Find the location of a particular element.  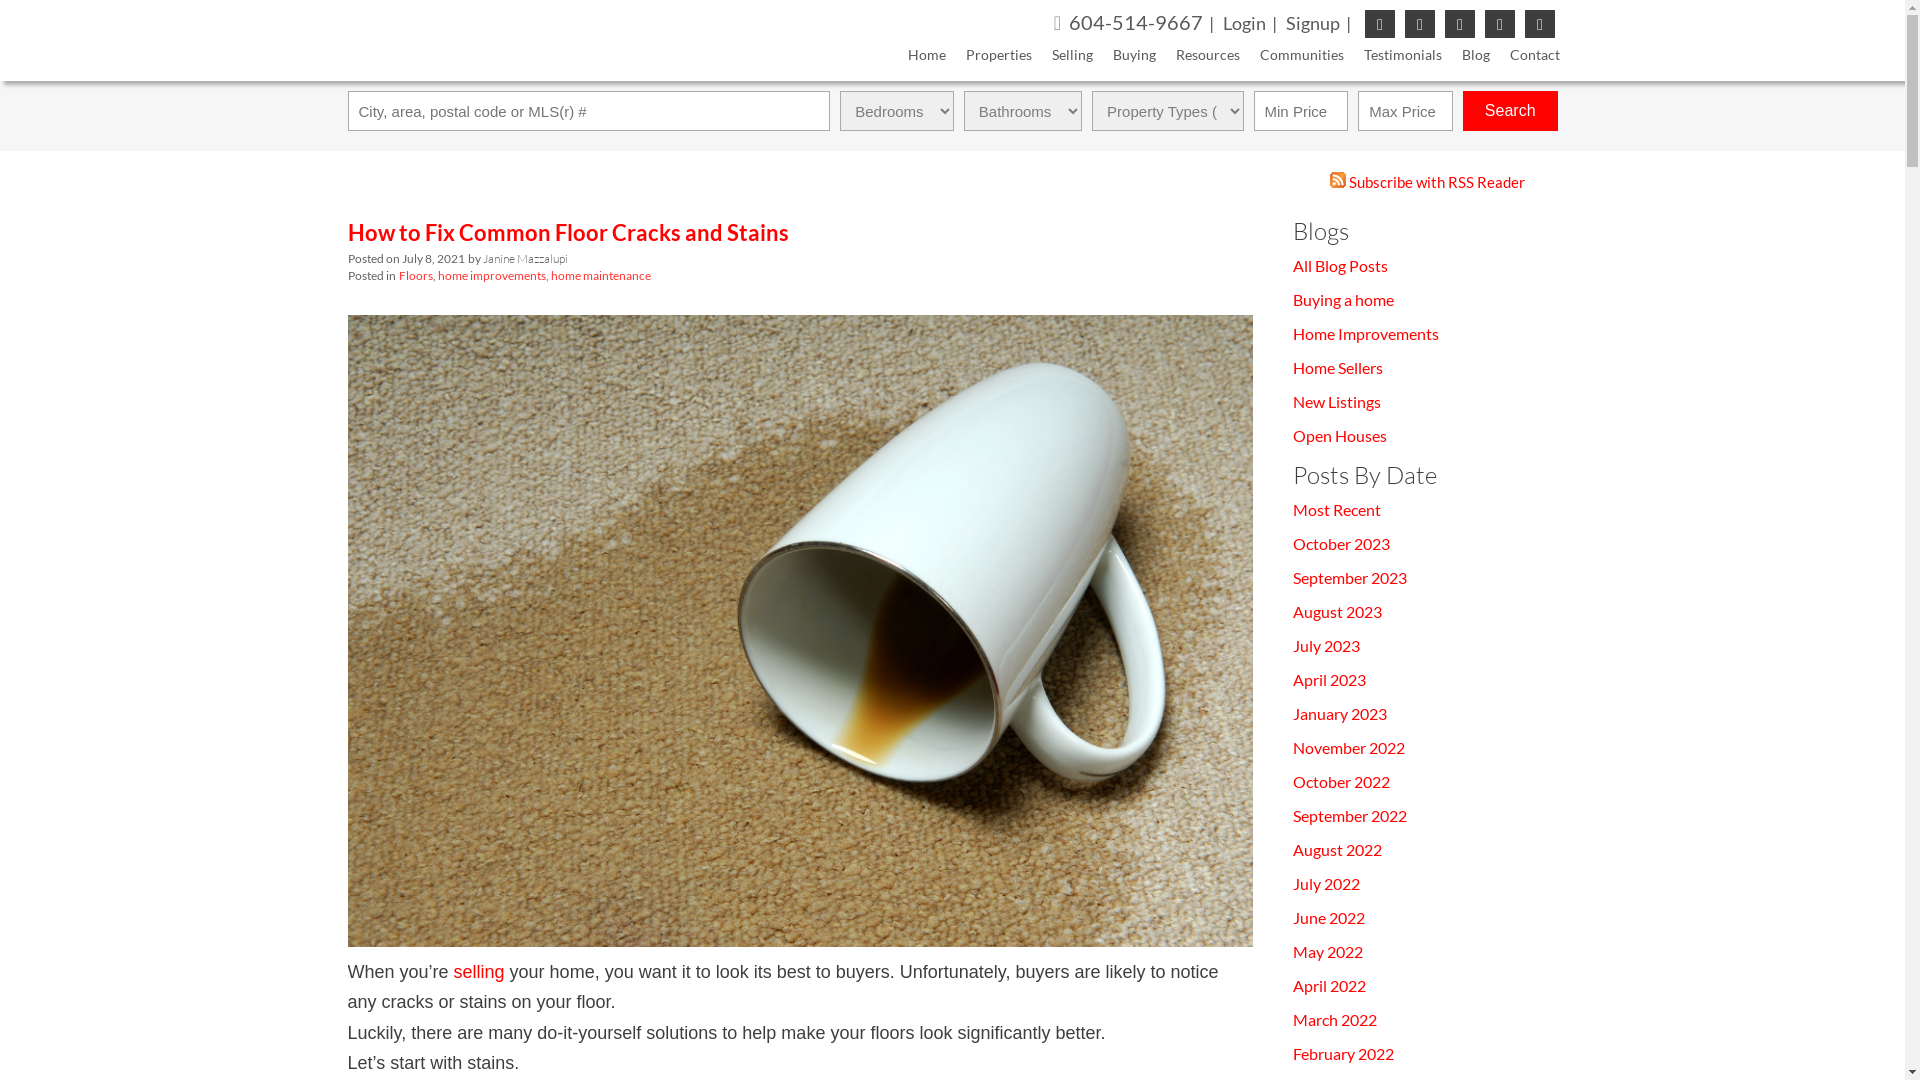

January 2023 is located at coordinates (1339, 714).